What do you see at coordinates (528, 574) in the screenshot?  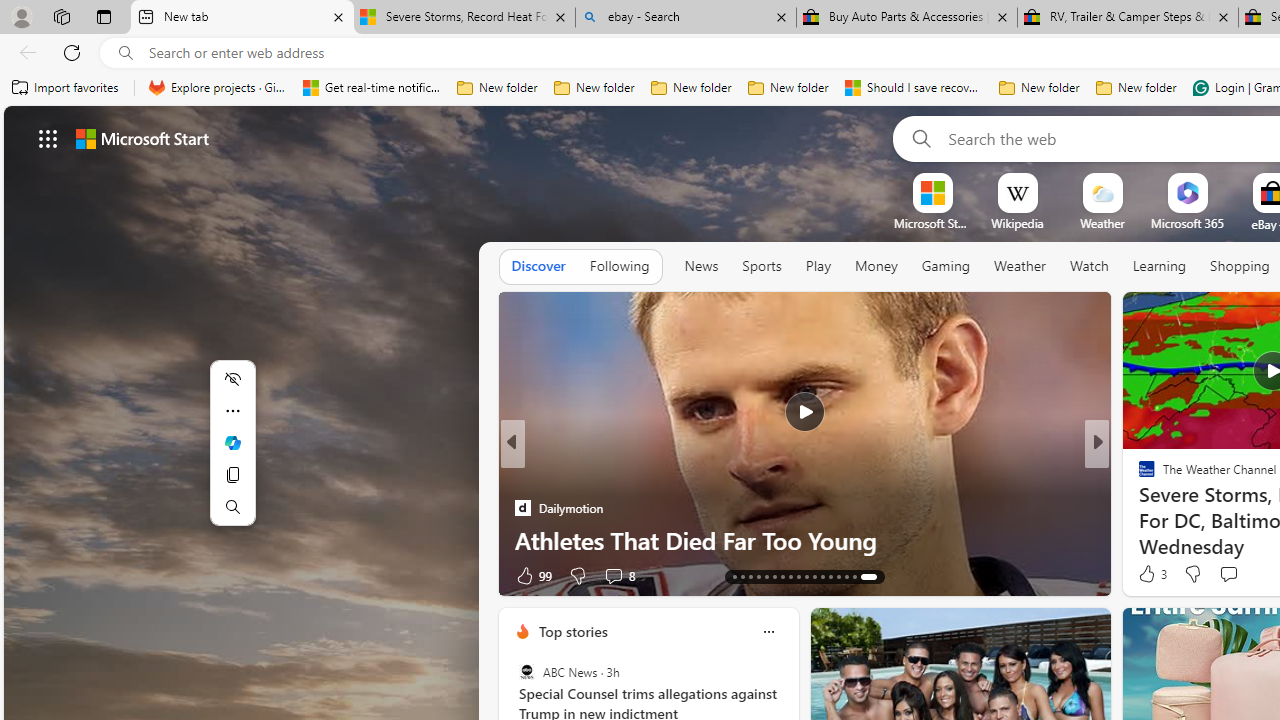 I see `4 Like` at bounding box center [528, 574].